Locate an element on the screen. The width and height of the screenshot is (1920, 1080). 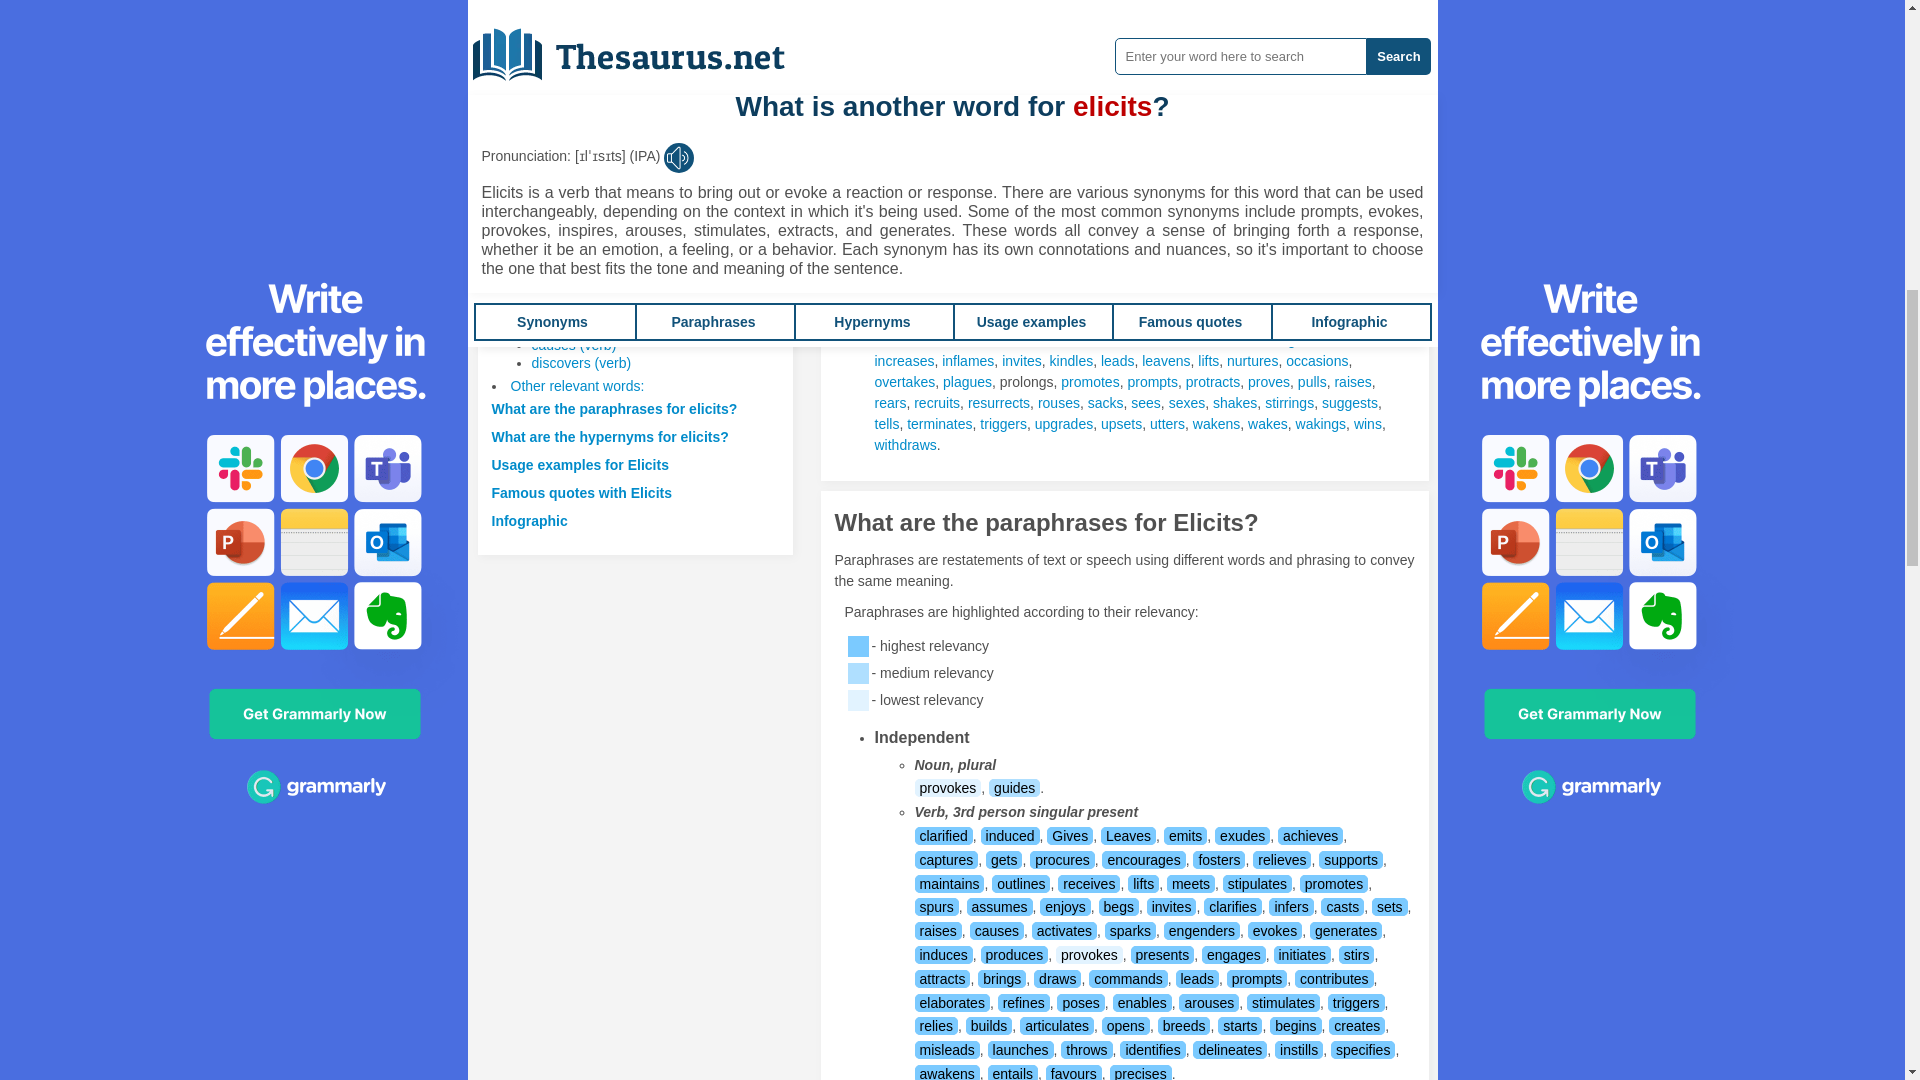
Synonyms for Elicits is located at coordinates (1036, 42).